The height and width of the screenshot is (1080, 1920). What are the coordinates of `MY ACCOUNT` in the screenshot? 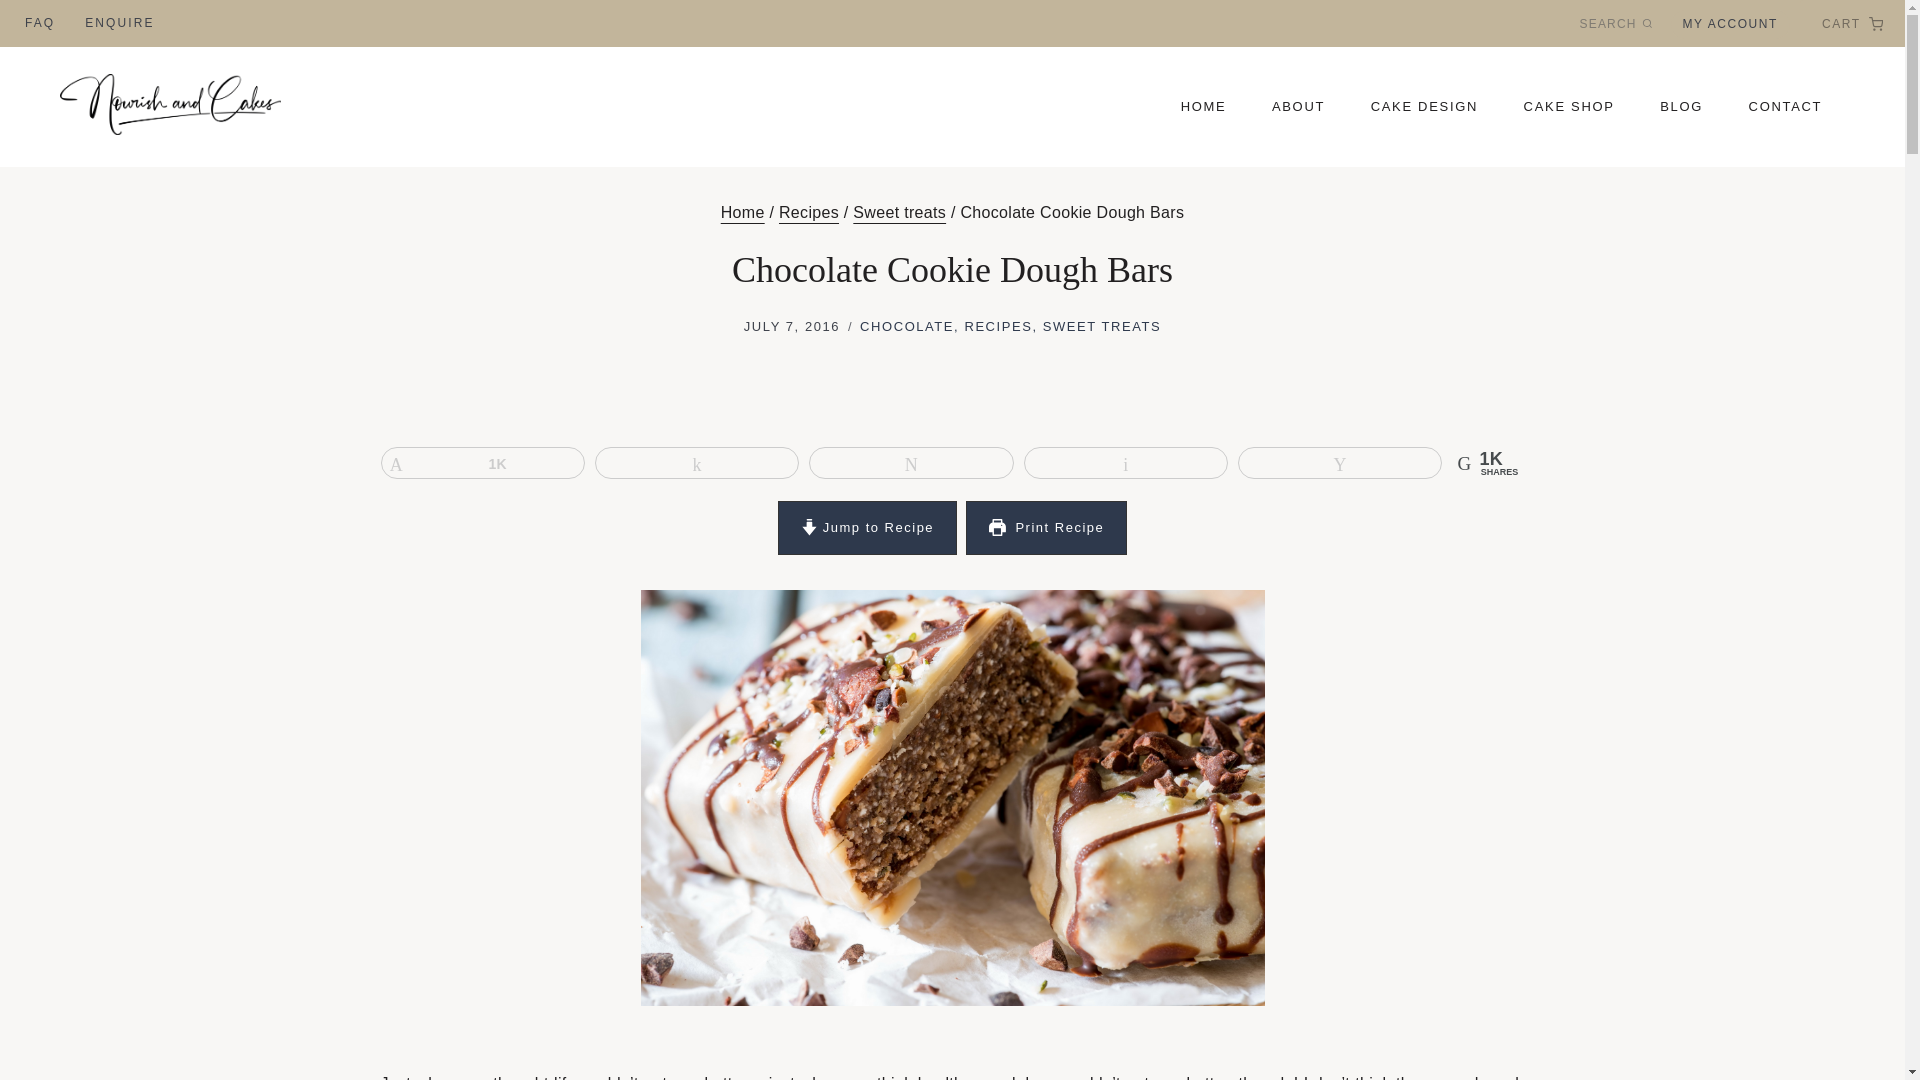 It's located at (1730, 24).